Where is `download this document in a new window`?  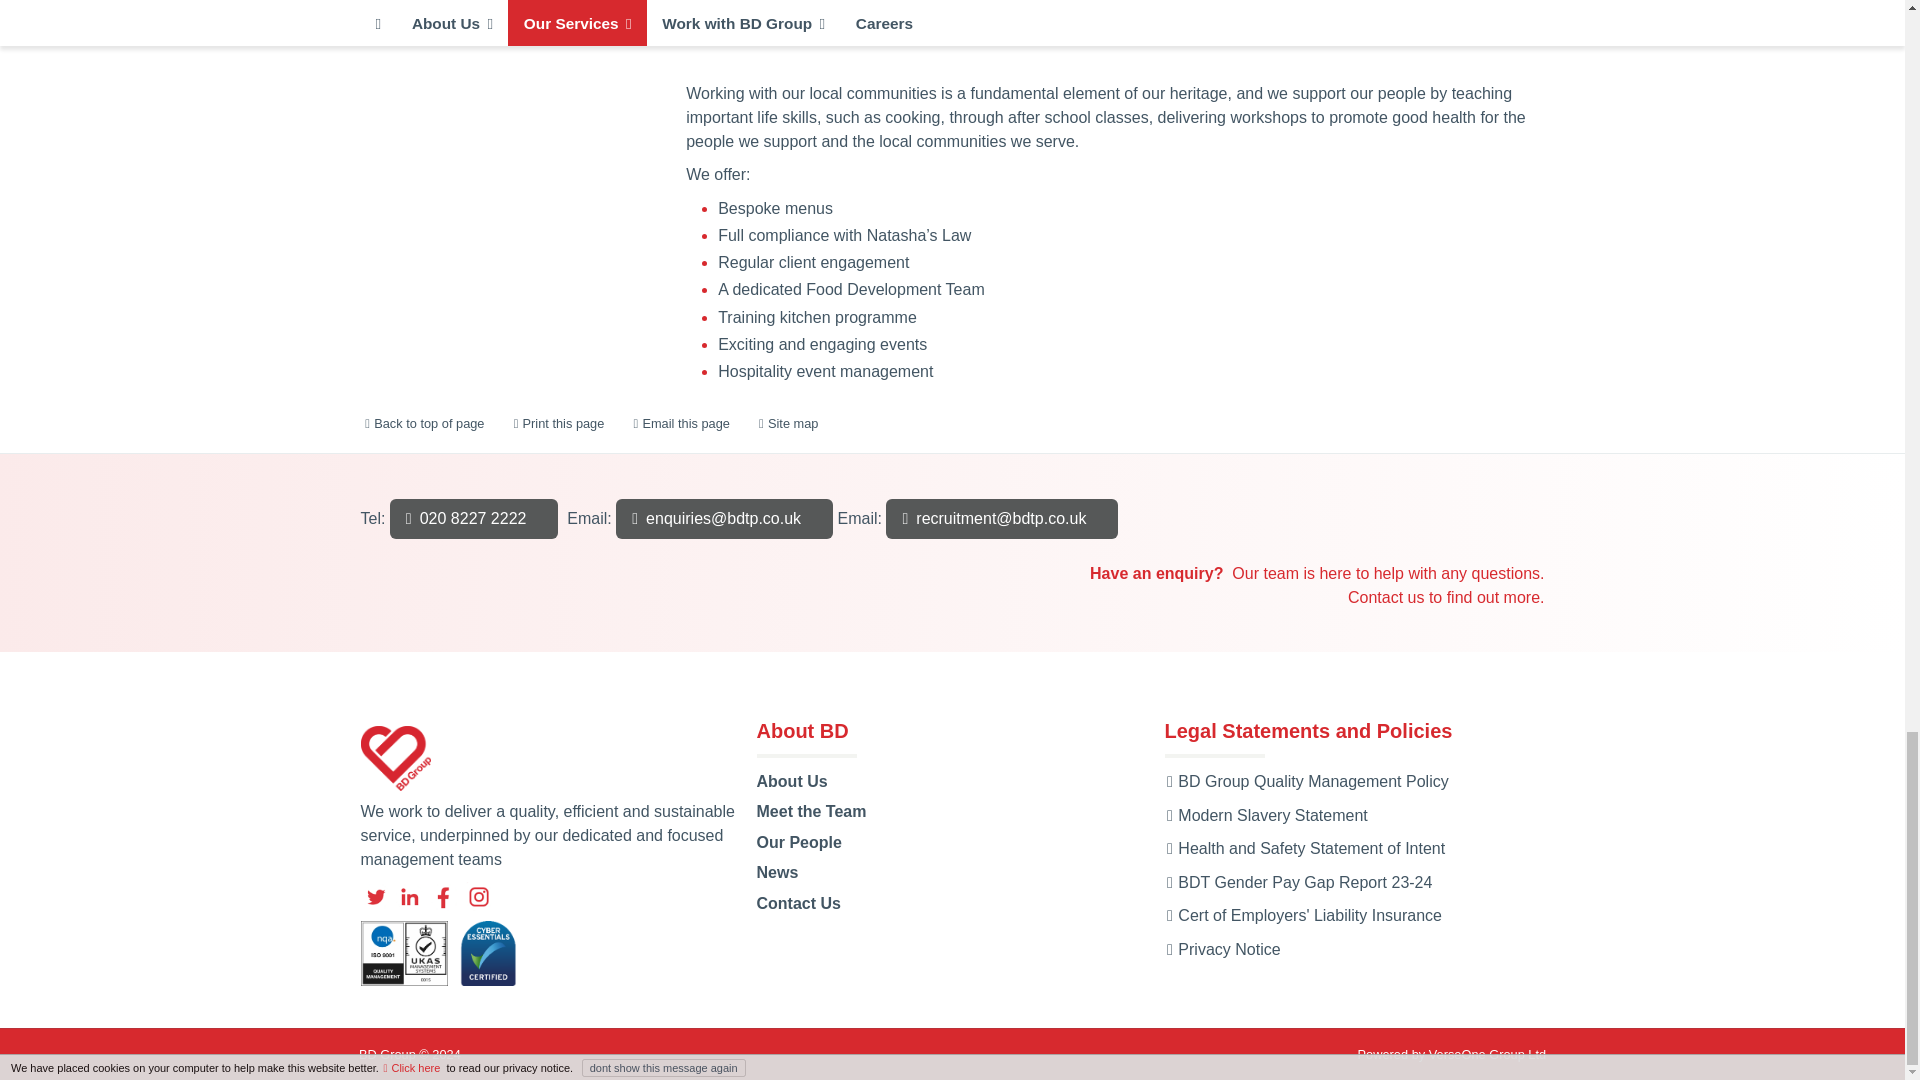 download this document in a new window is located at coordinates (1265, 815).